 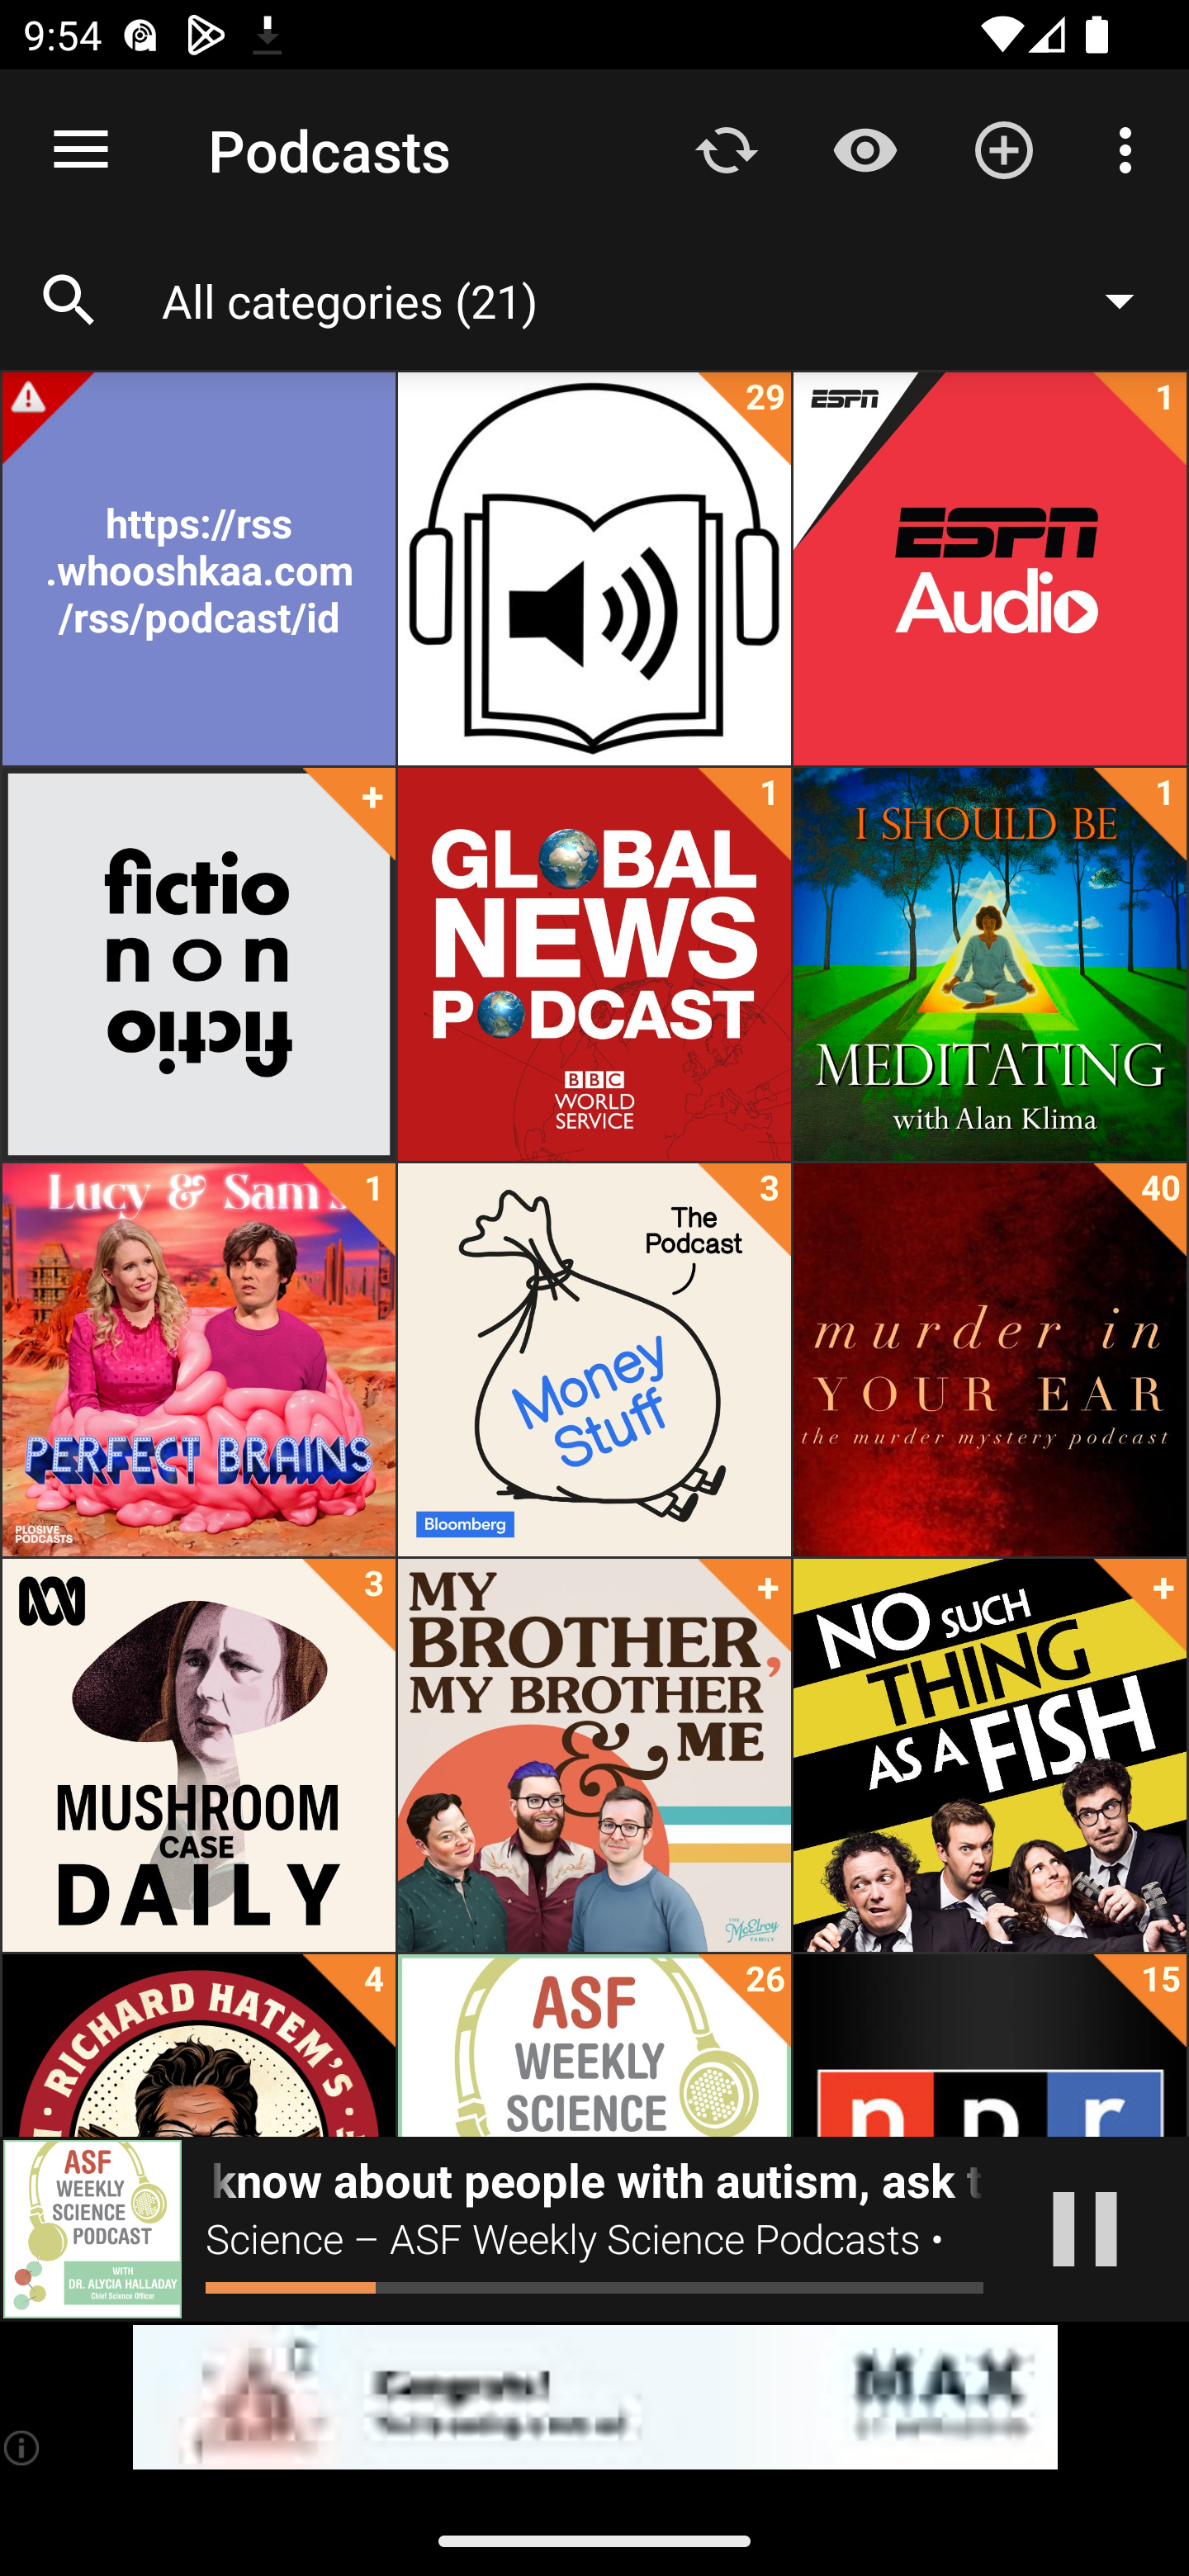 What do you see at coordinates (594, 1360) in the screenshot?
I see `Money Stuff: The Podcast 3` at bounding box center [594, 1360].